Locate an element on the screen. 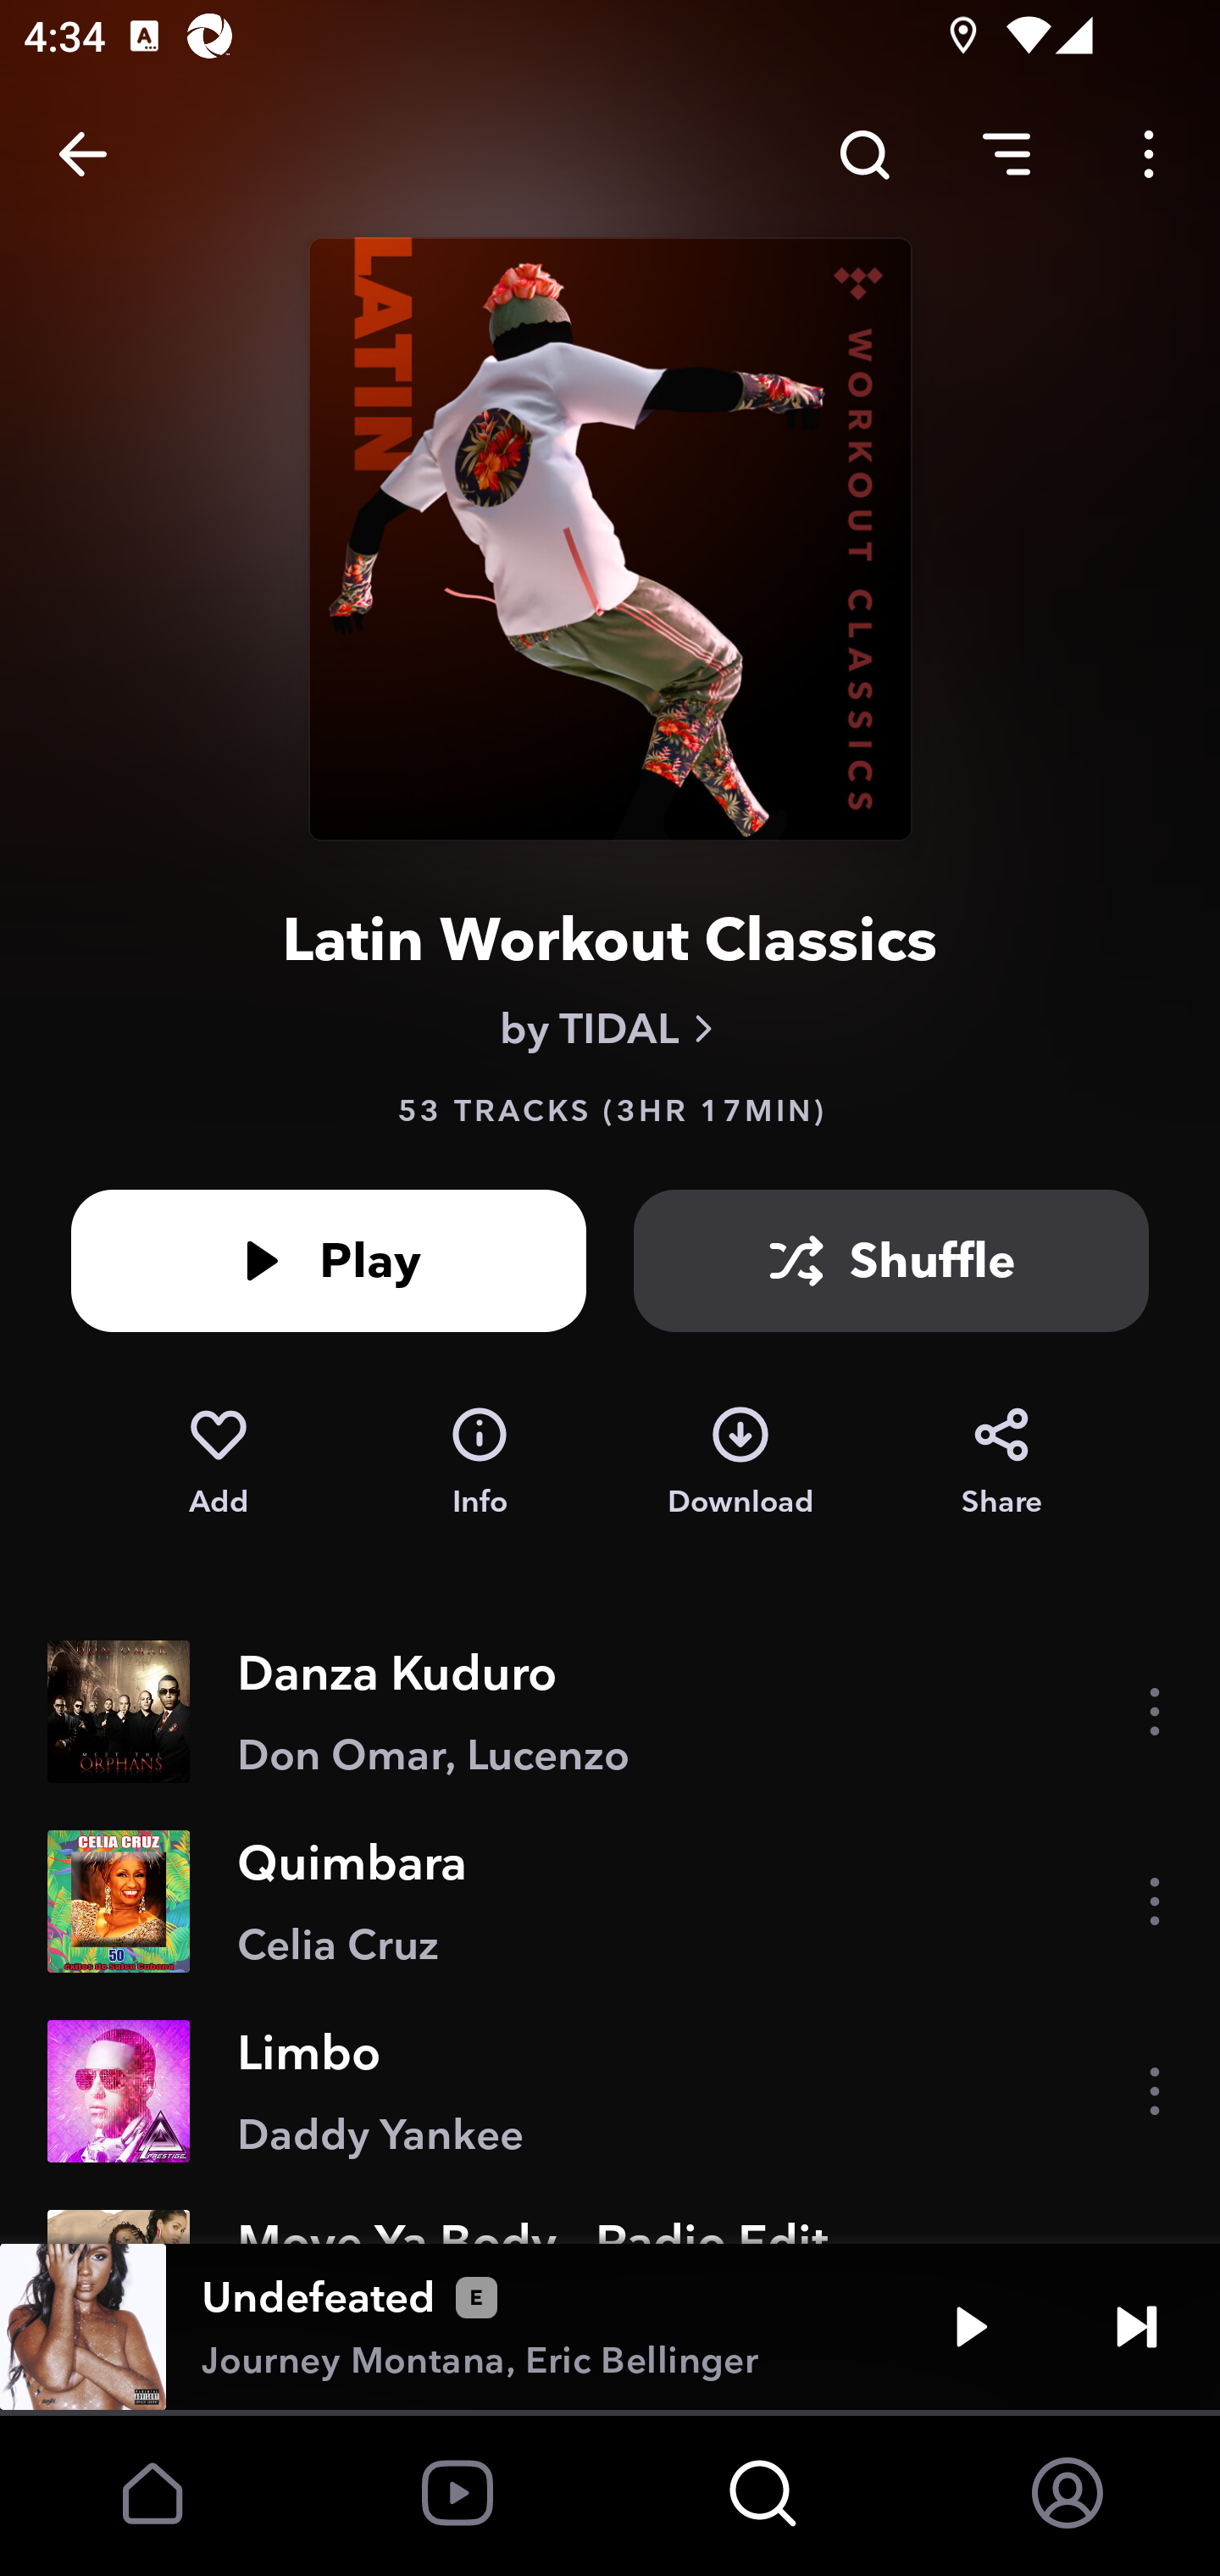 The height and width of the screenshot is (2576, 1220). Danza Kuduro Don Omar, Lucenzo is located at coordinates (610, 1712).